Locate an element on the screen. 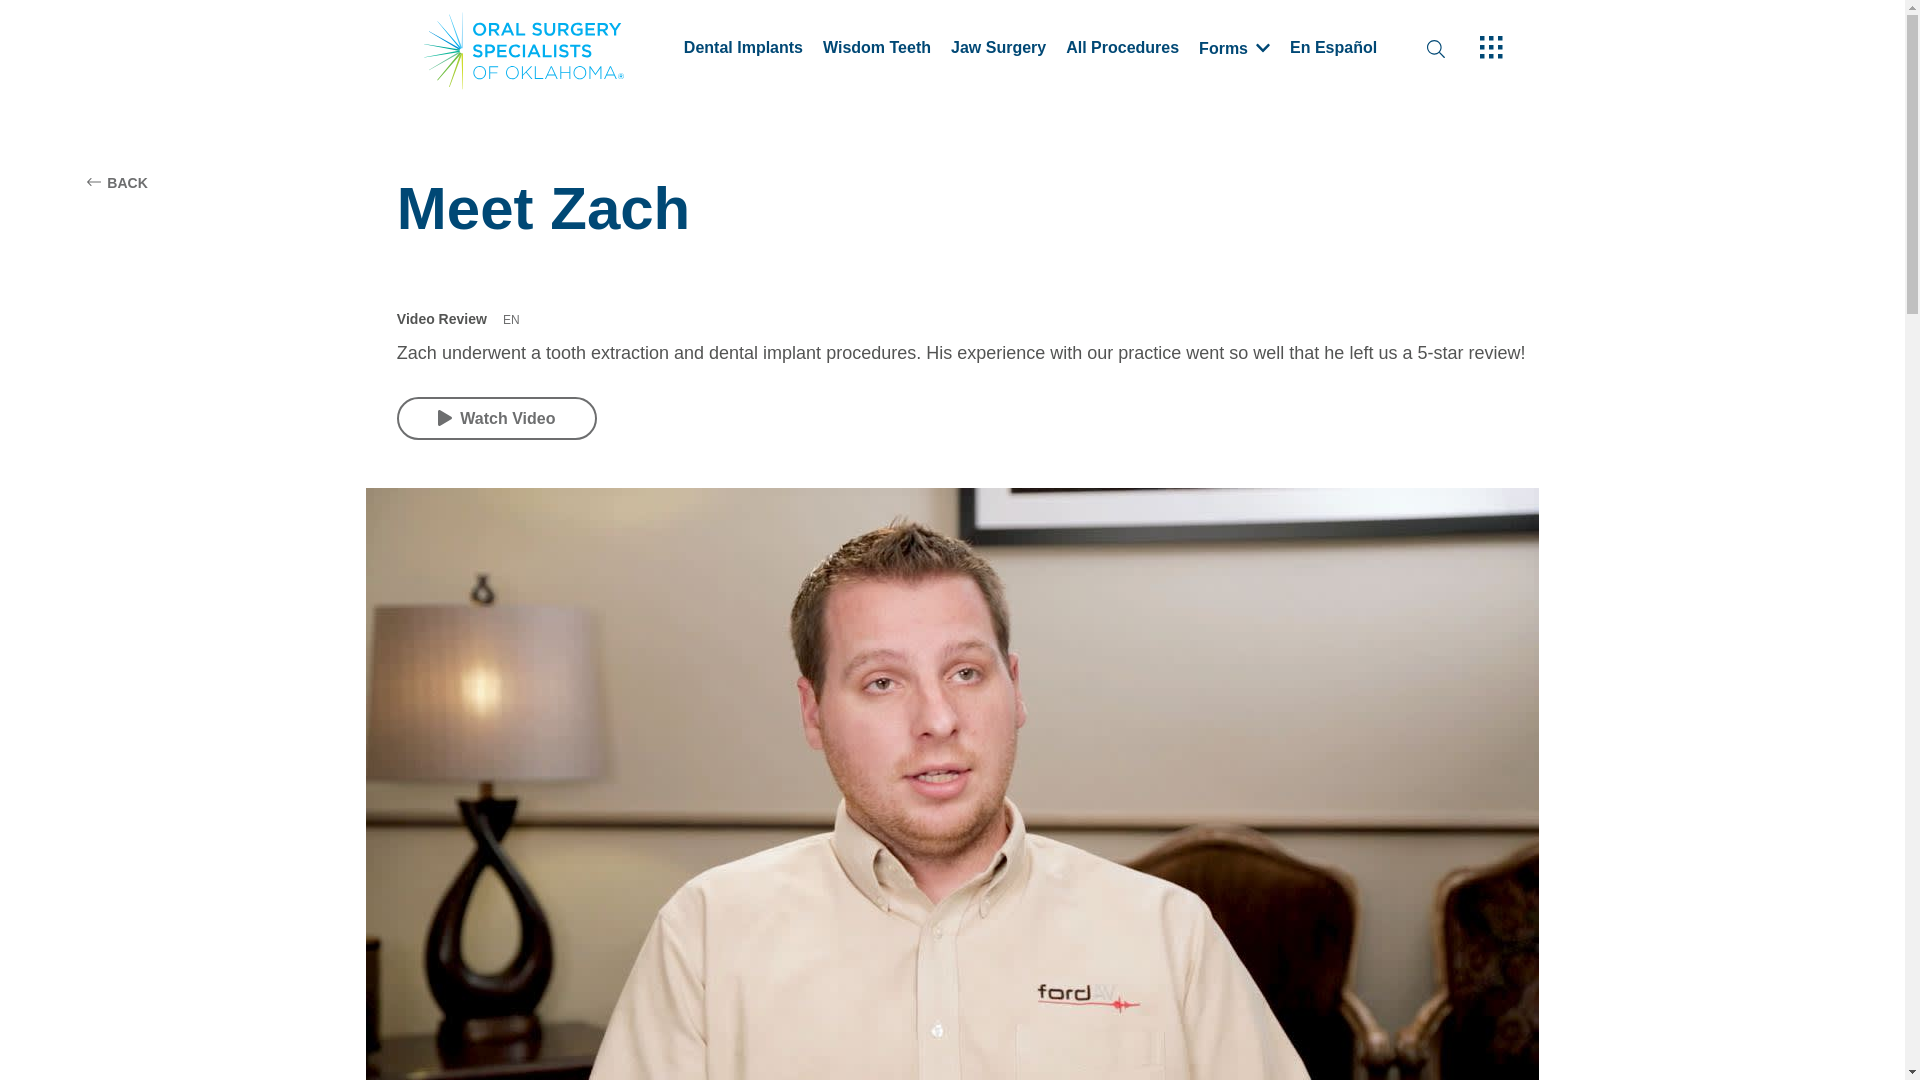 Image resolution: width=1920 pixels, height=1080 pixels. Learn more about dental implant options is located at coordinates (742, 50).